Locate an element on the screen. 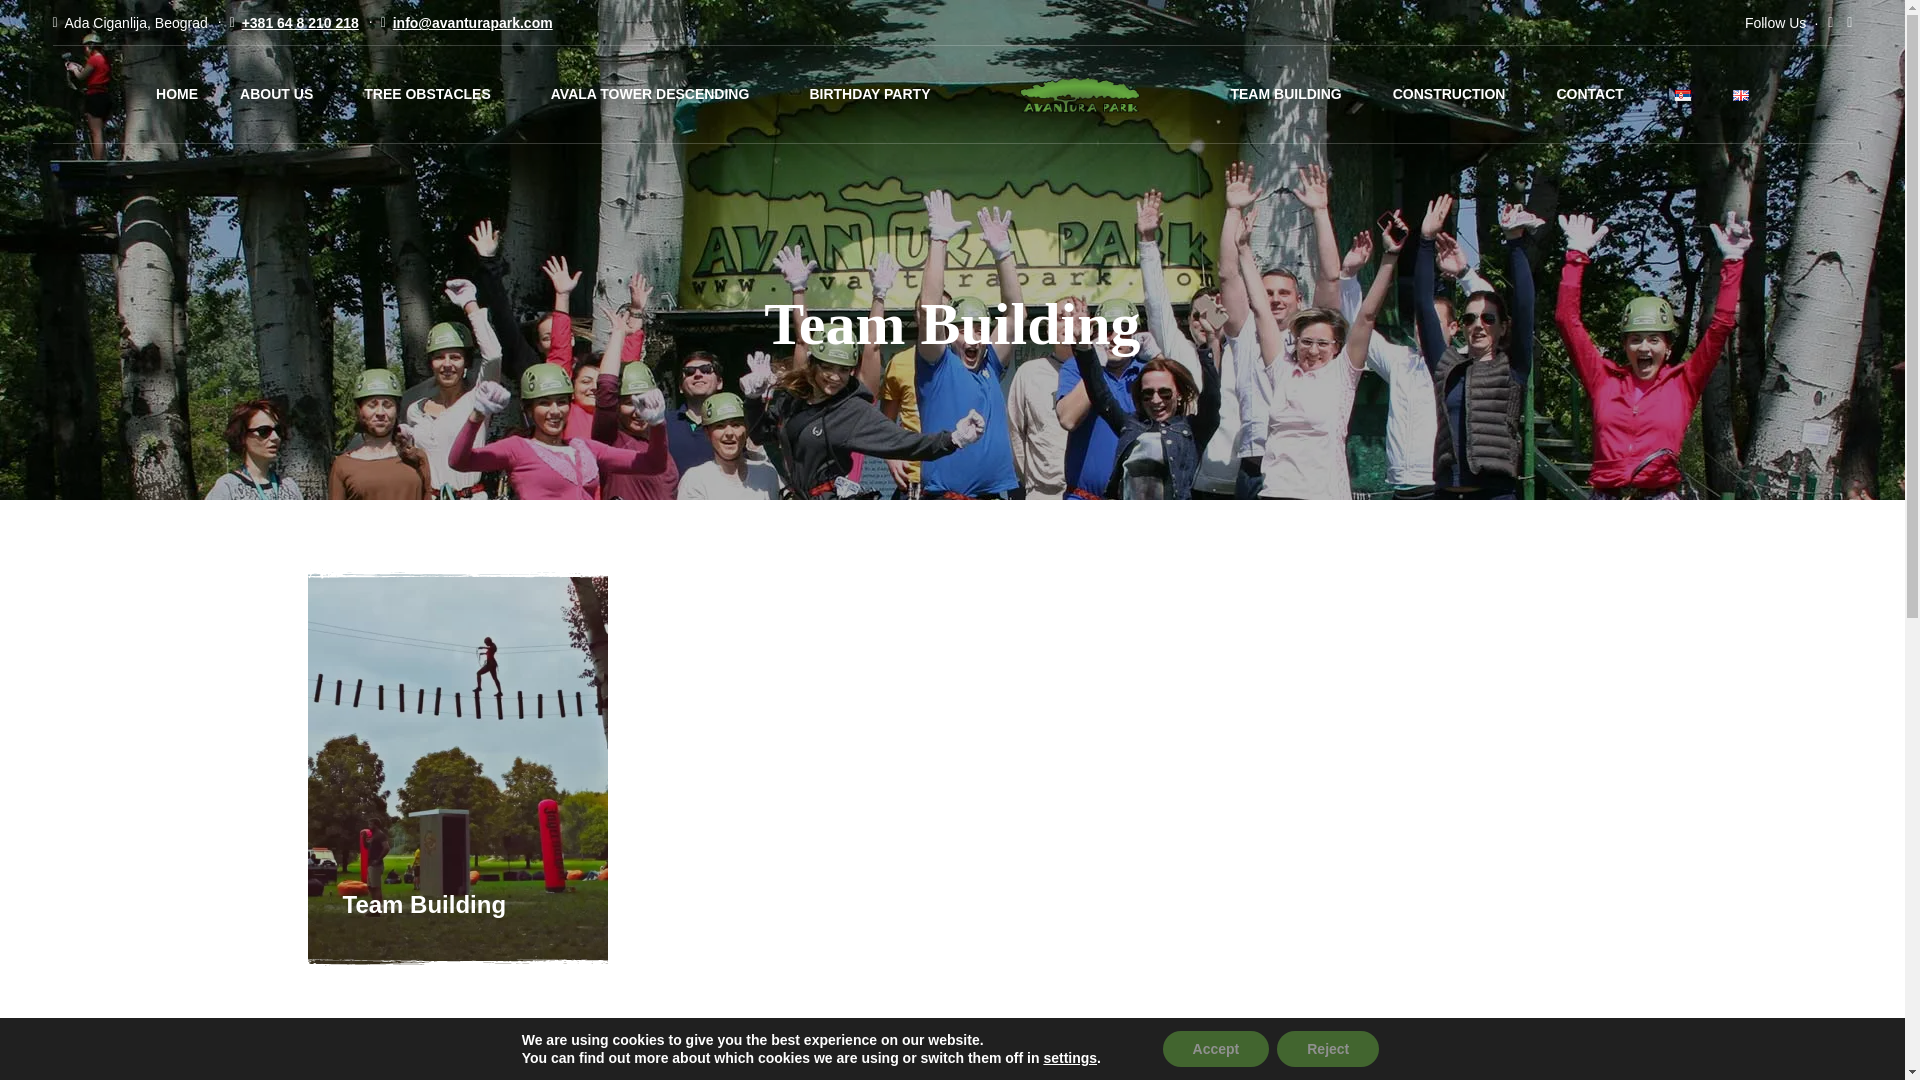 This screenshot has height=1080, width=1920. TEAM BUILDING is located at coordinates (1285, 94).